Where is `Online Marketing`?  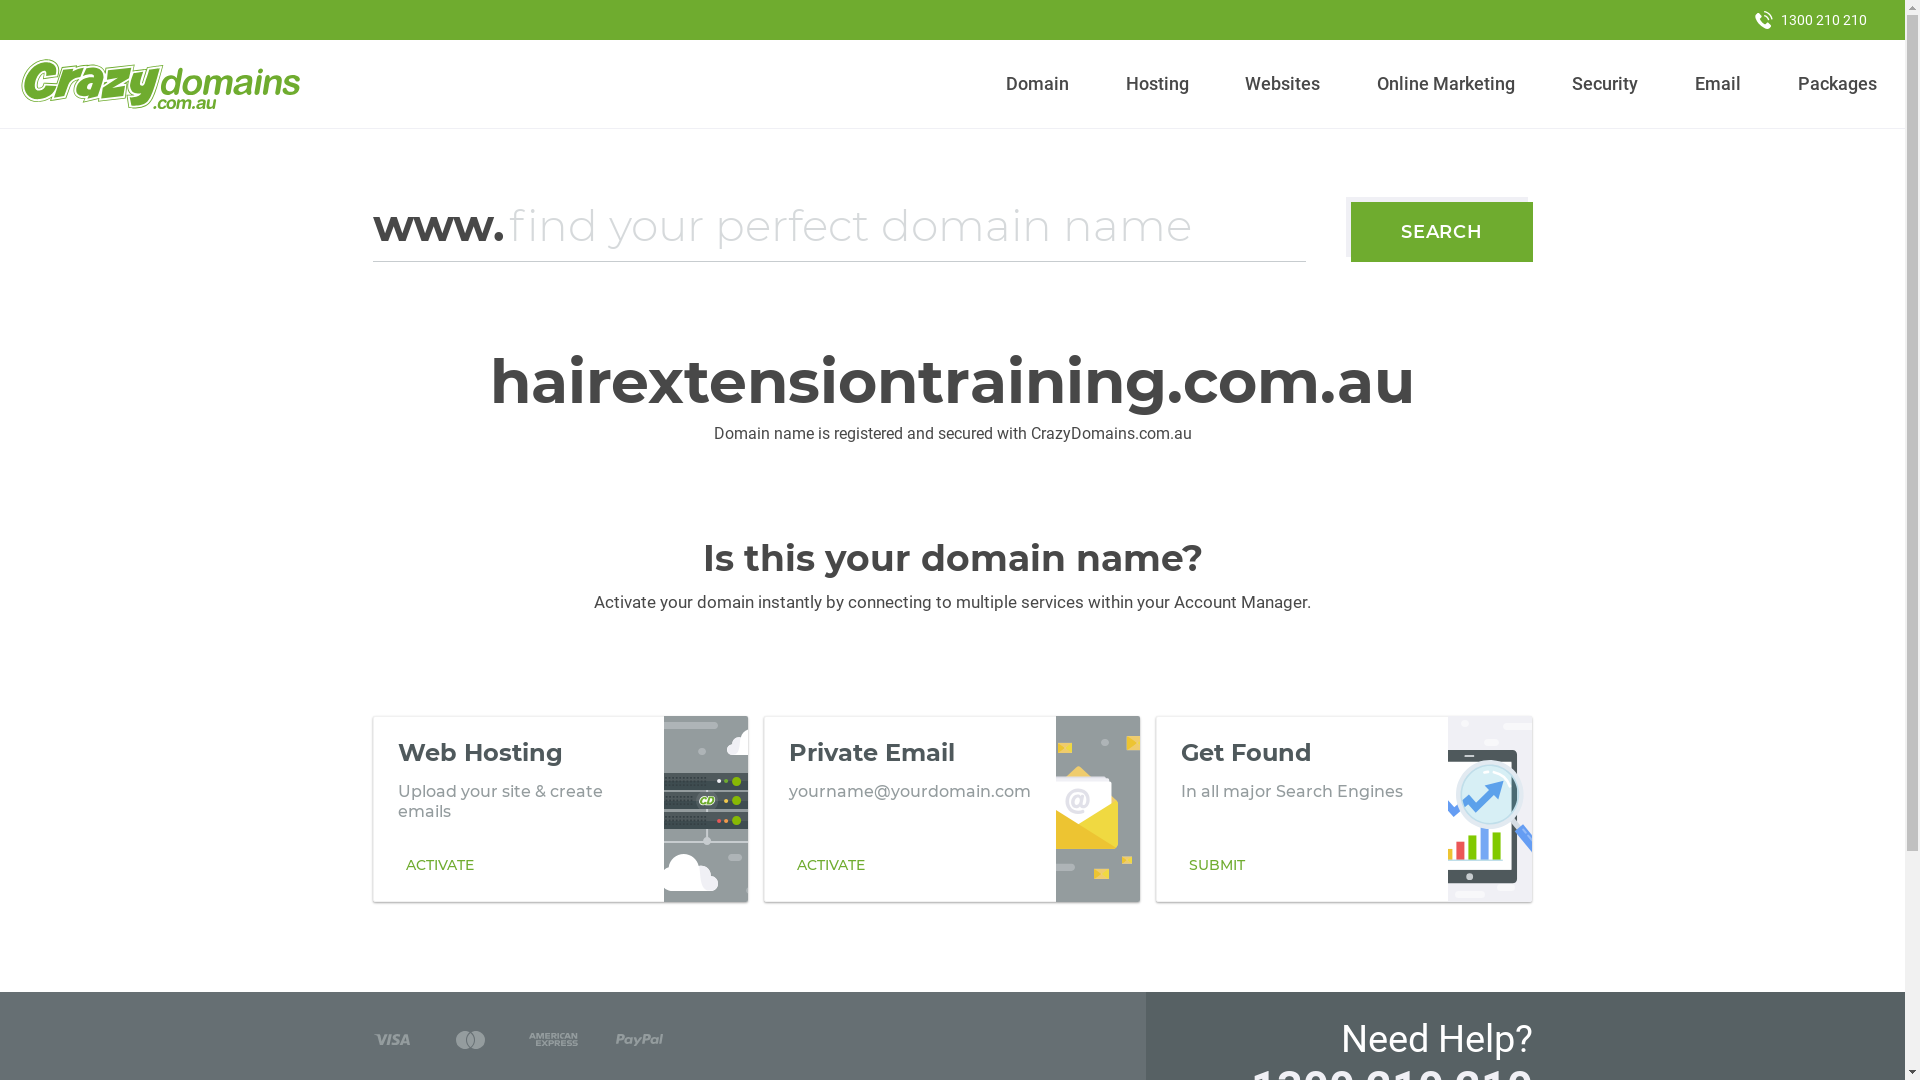
Online Marketing is located at coordinates (1446, 84).